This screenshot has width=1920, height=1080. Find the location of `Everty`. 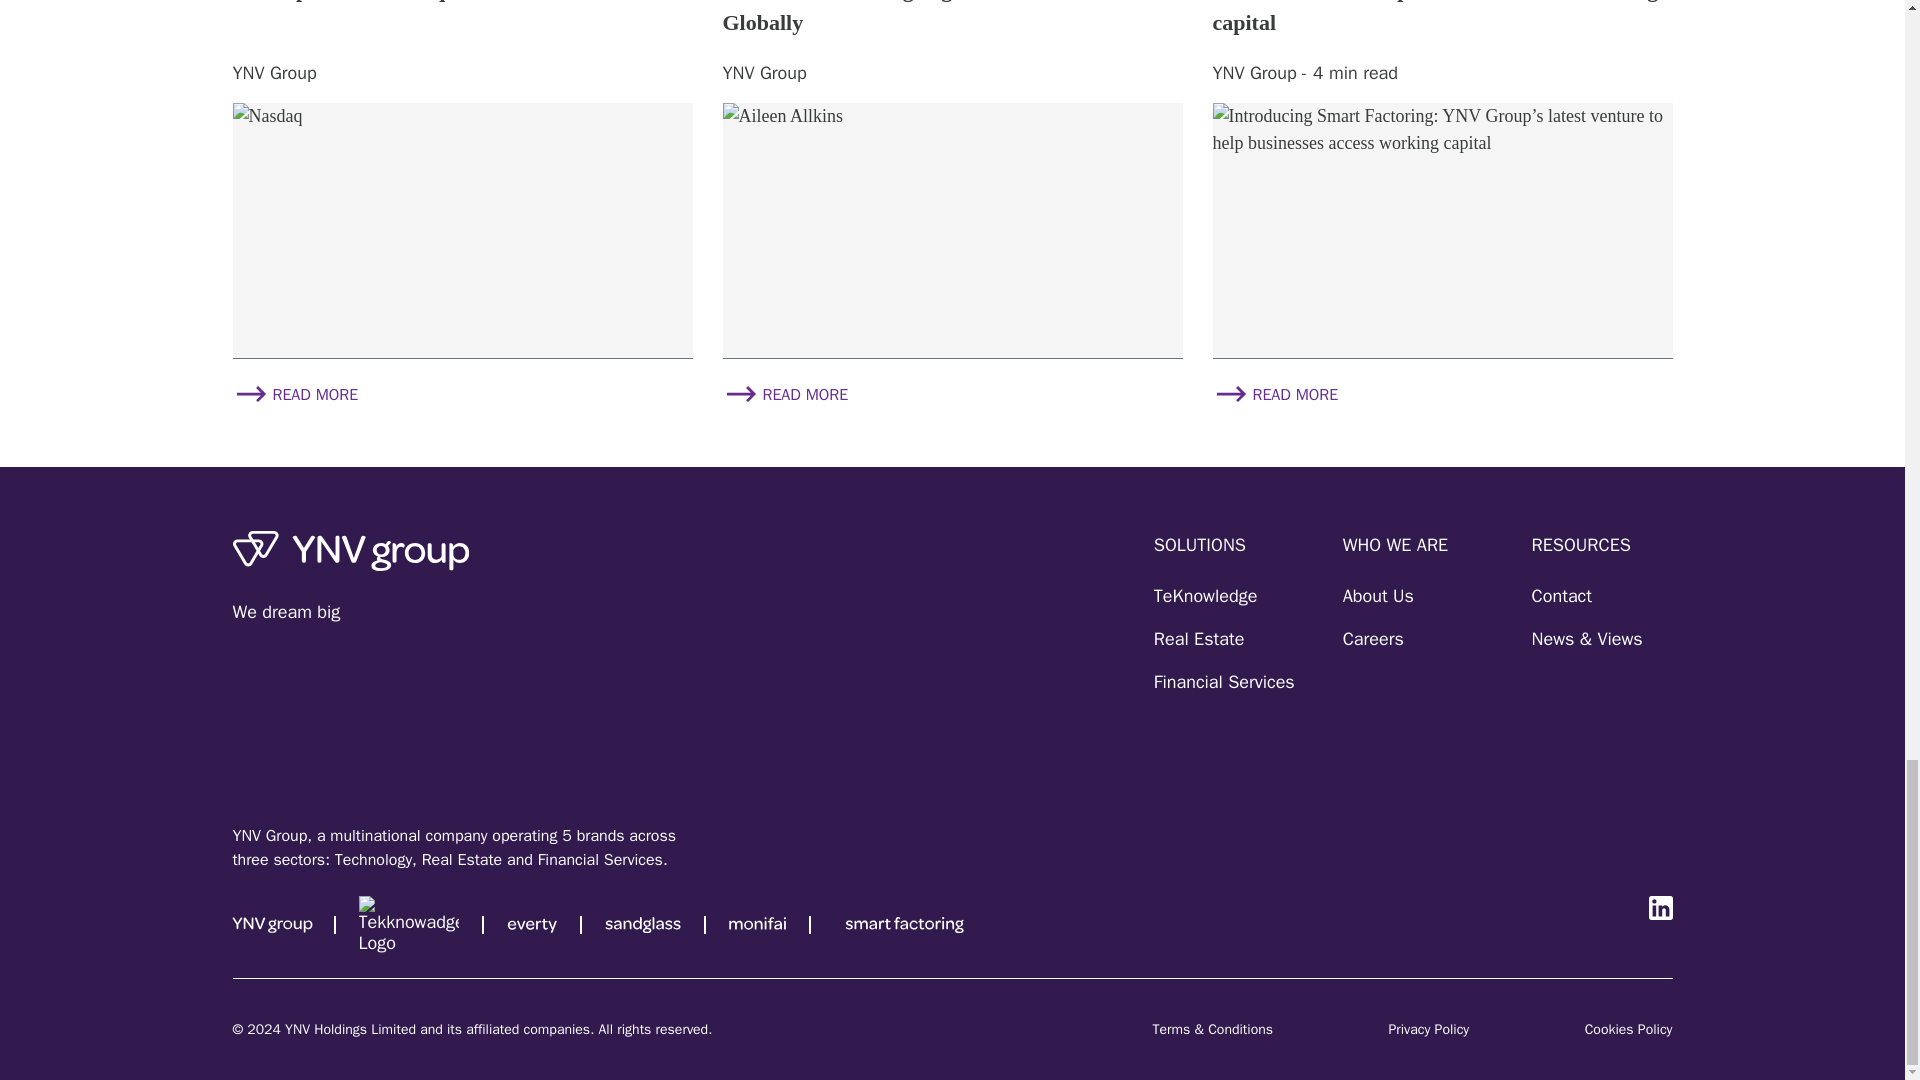

Everty is located at coordinates (531, 924).